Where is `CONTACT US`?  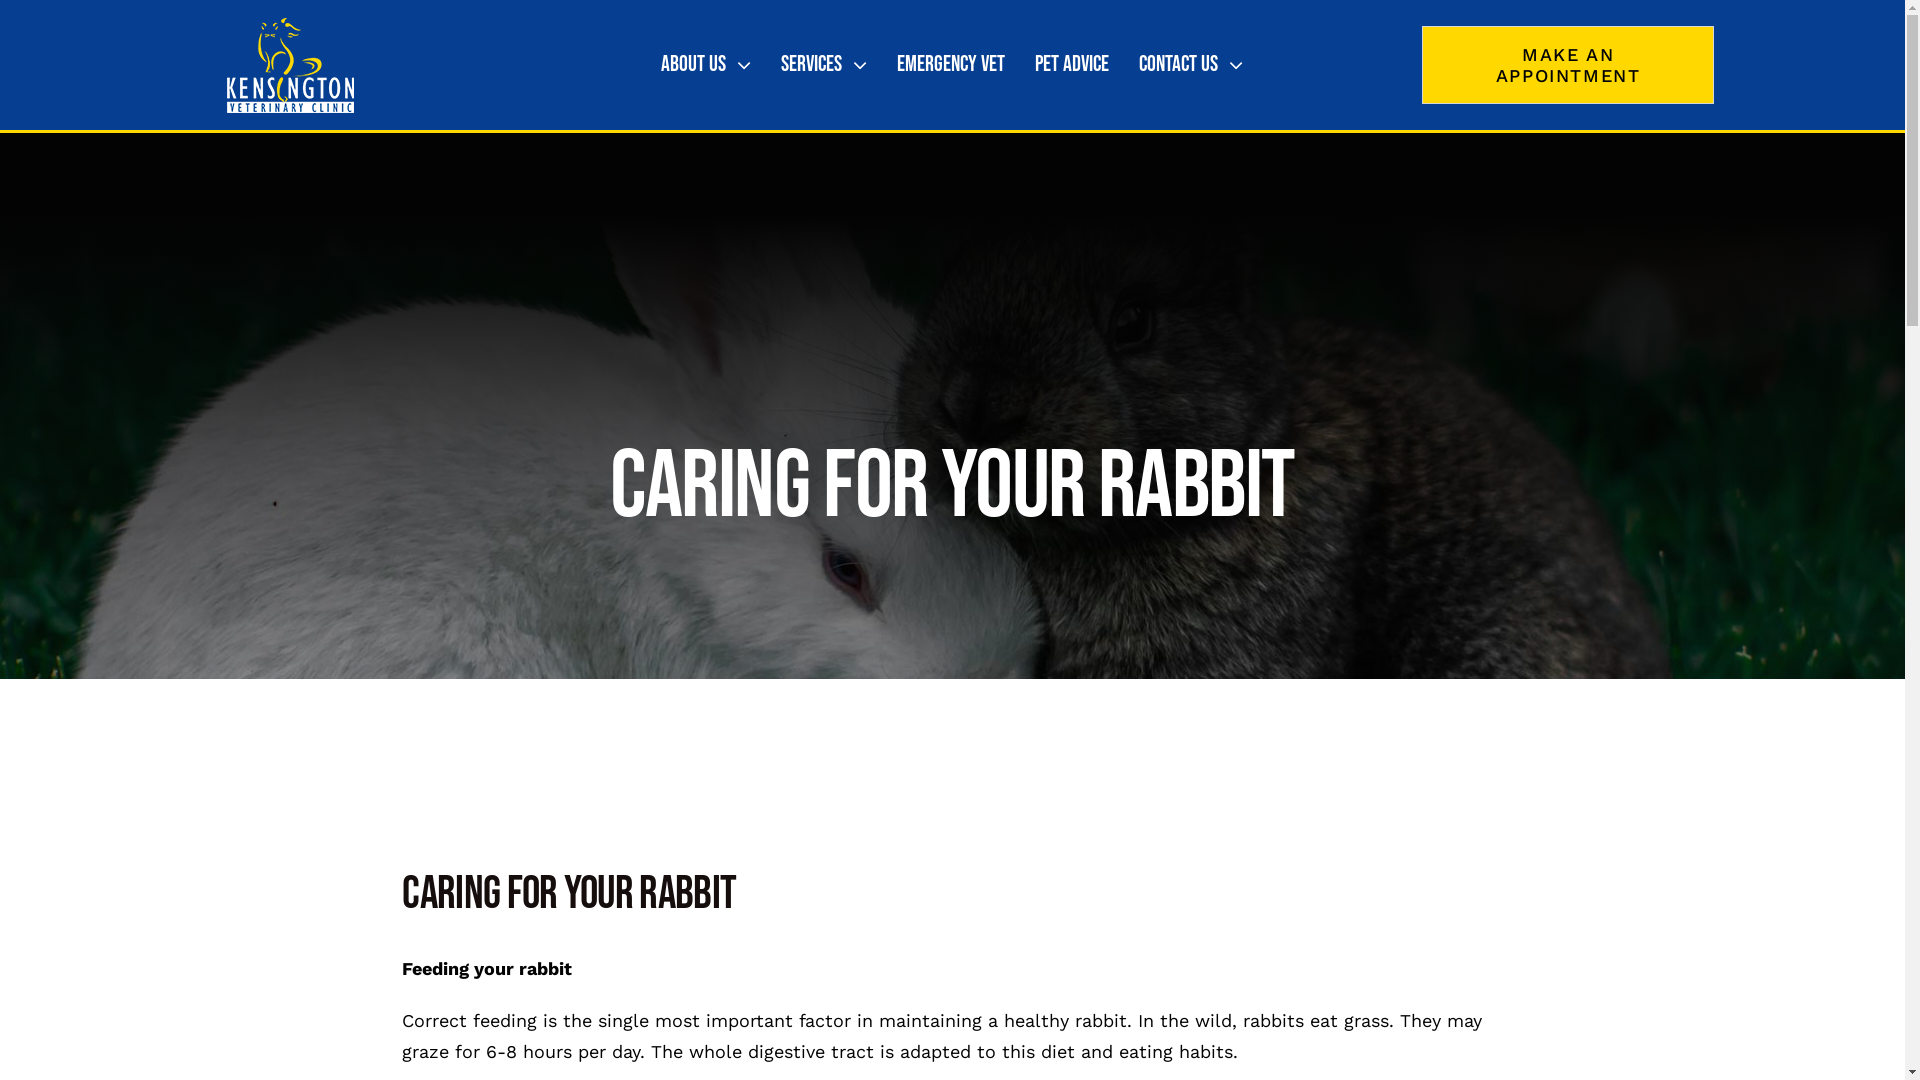
CONTACT US is located at coordinates (1191, 65).